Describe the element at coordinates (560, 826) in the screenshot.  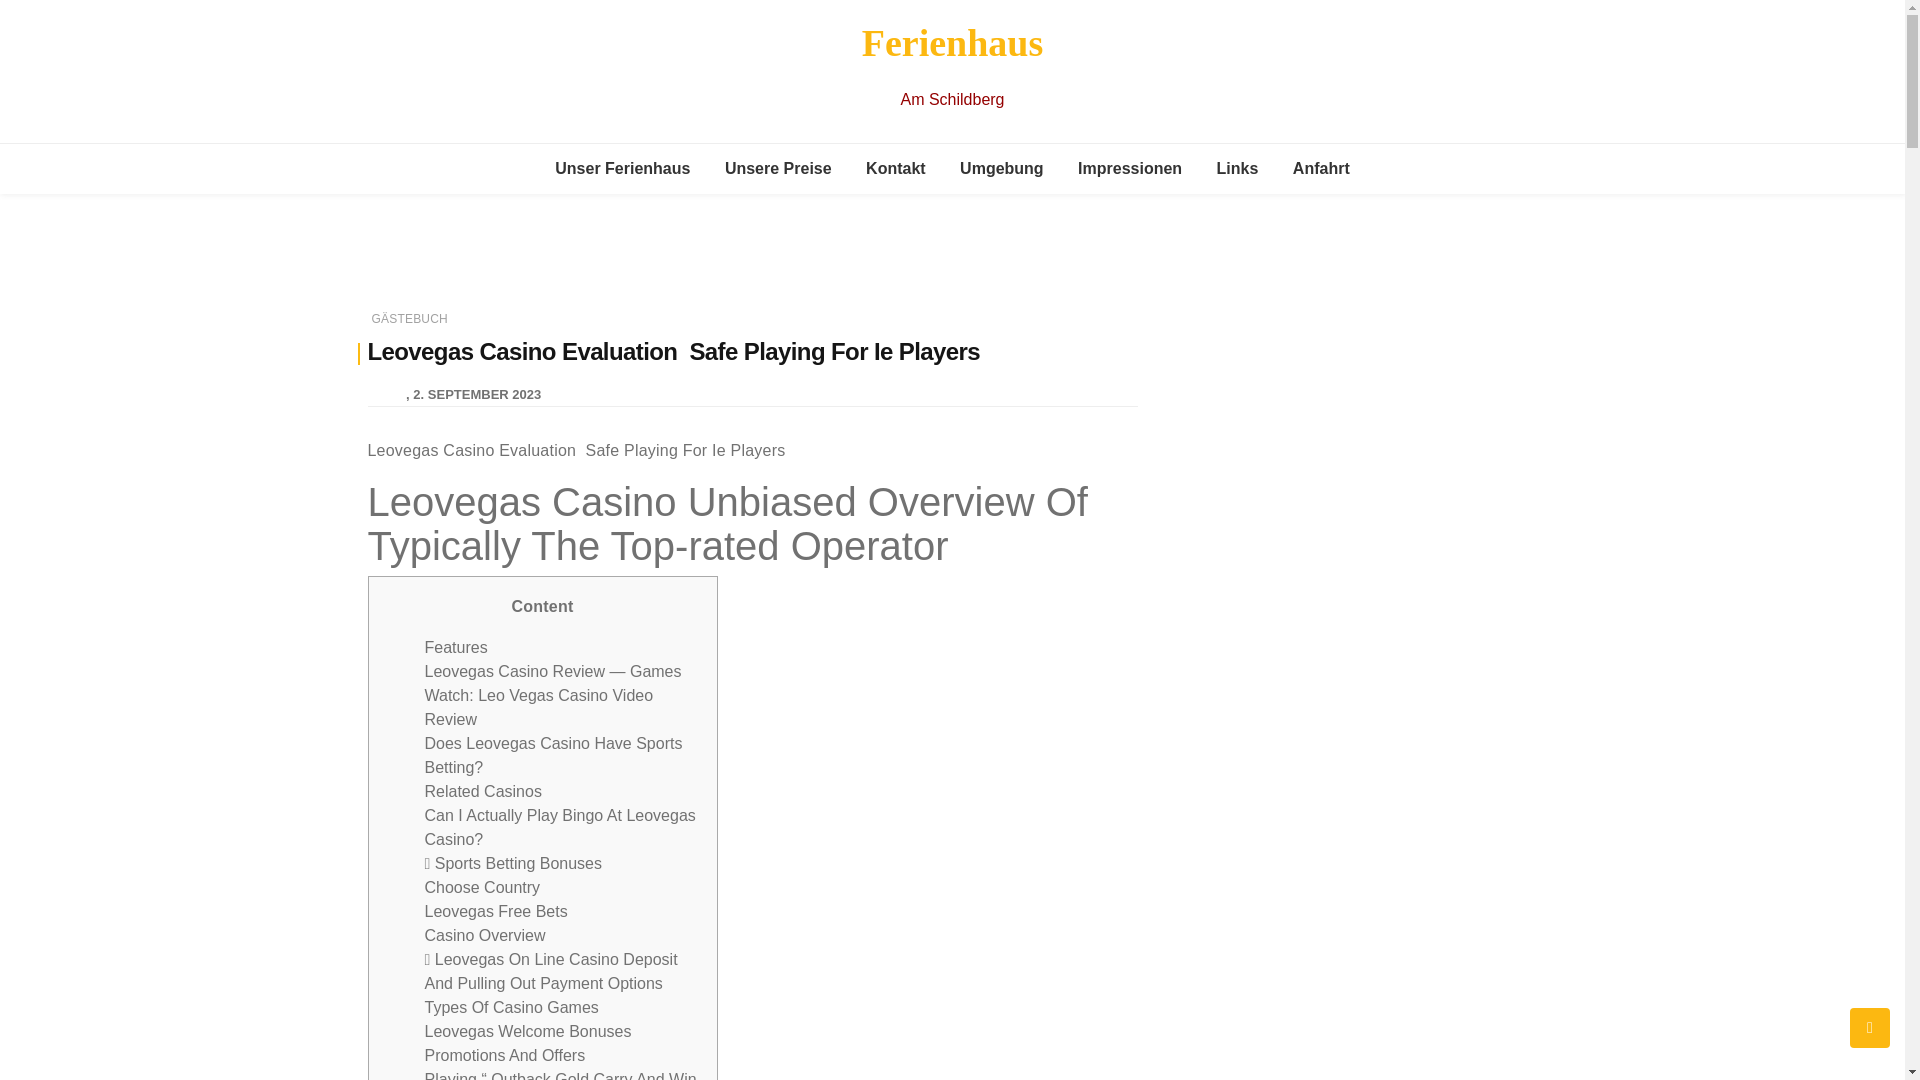
I see `Can I Actually Play Bingo At Leovegas Casino?` at that location.